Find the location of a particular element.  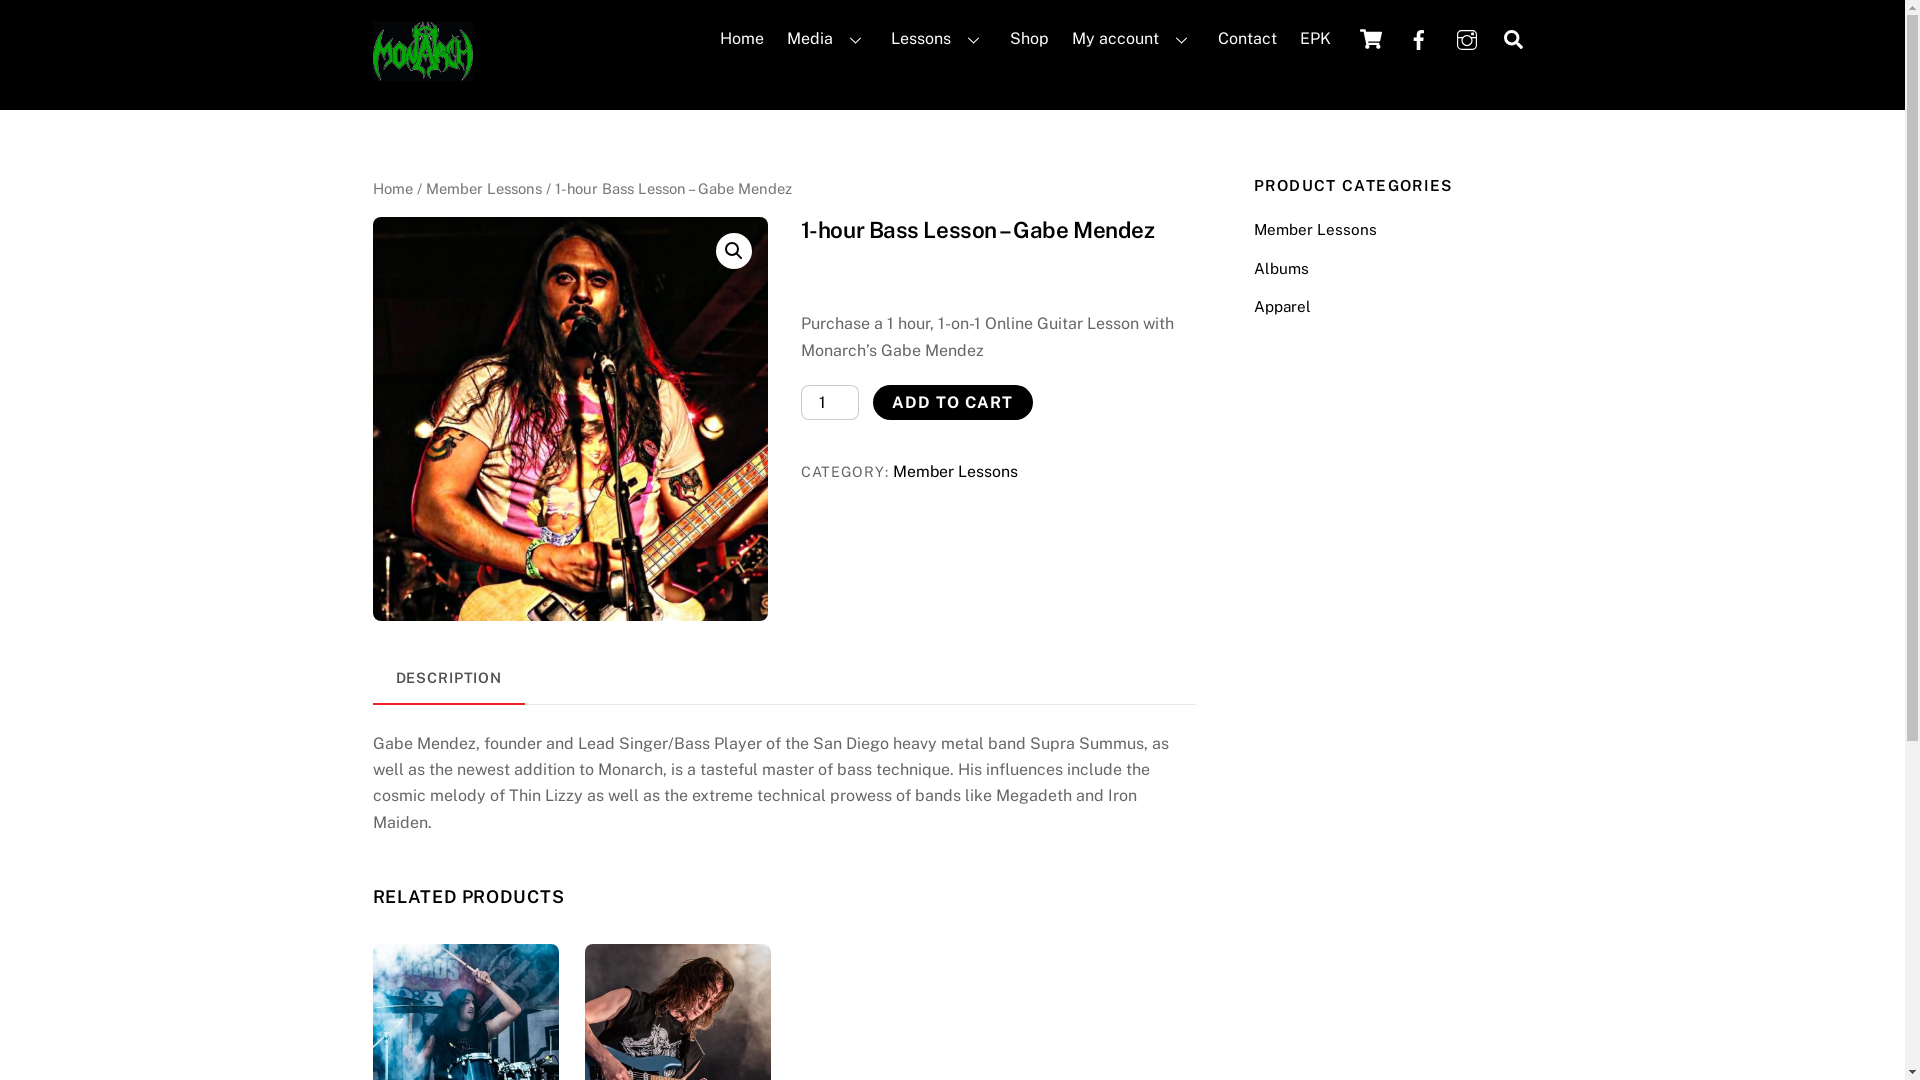

D72E8039-2512-4480-9AF3-828208FF42BF is located at coordinates (422, 51).